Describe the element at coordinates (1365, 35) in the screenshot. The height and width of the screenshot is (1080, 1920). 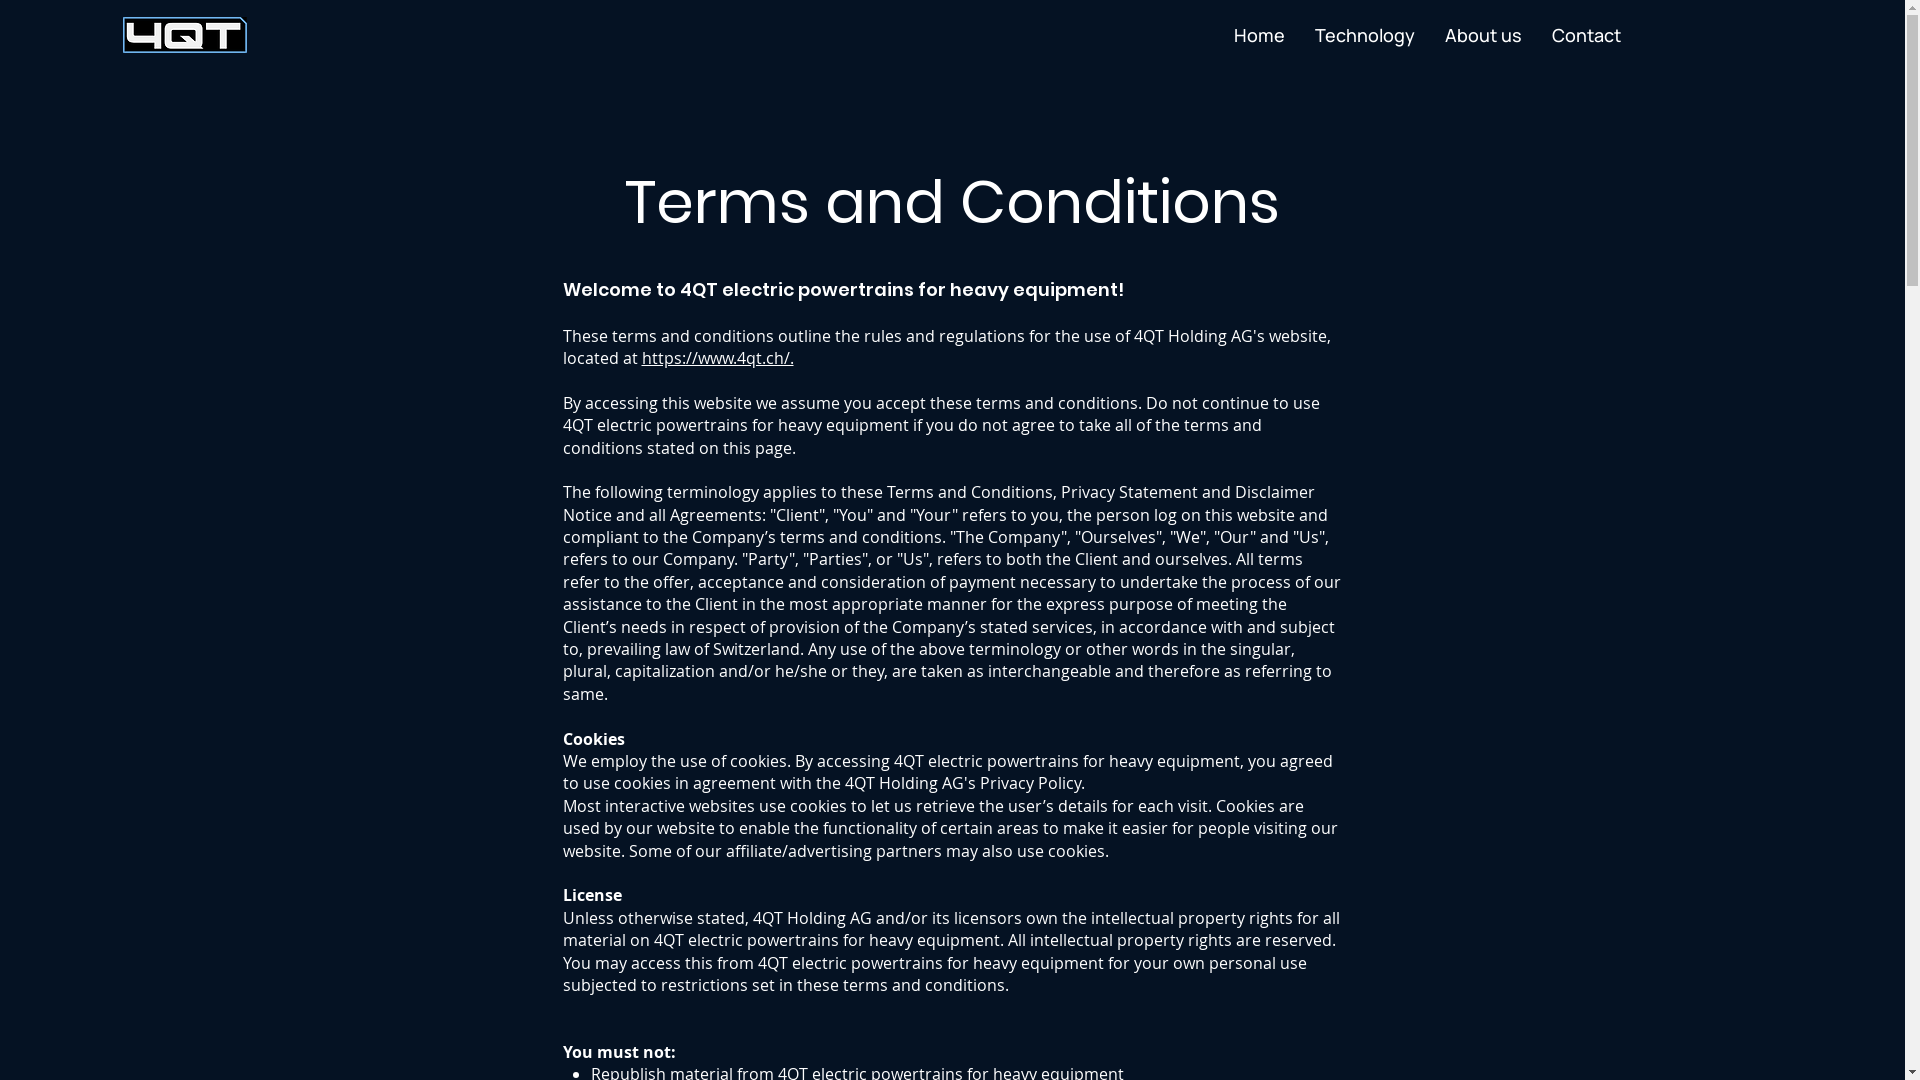
I see `Technology` at that location.